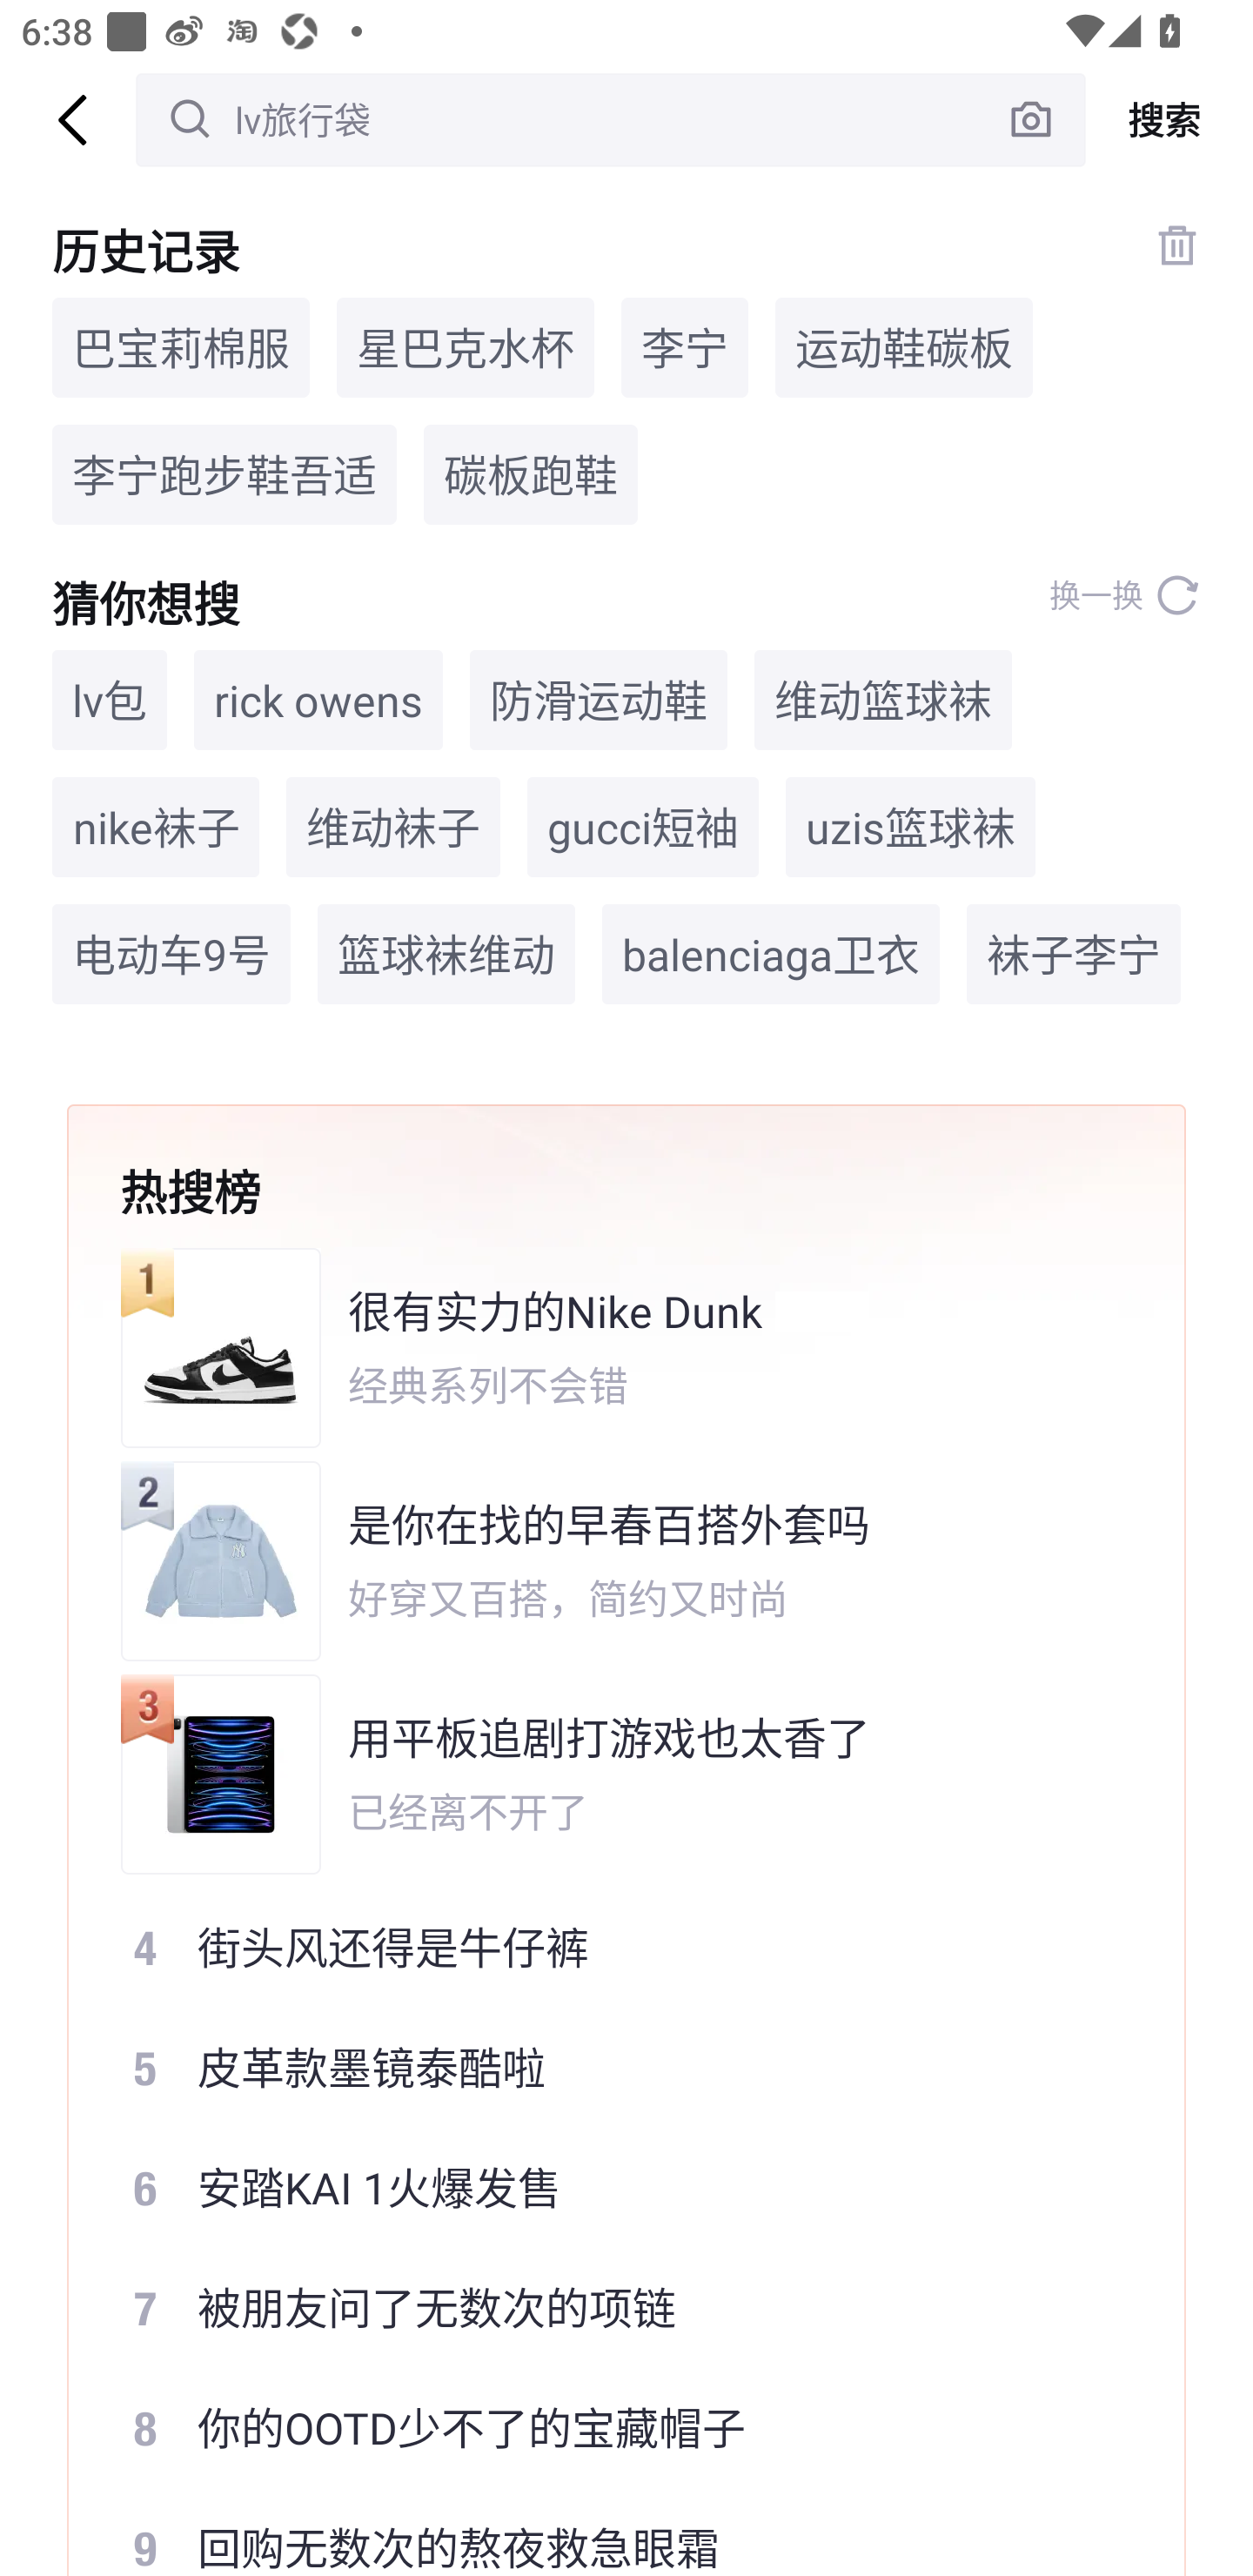 Image resolution: width=1253 pixels, height=2576 pixels. What do you see at coordinates (1169, 120) in the screenshot?
I see `搜索` at bounding box center [1169, 120].